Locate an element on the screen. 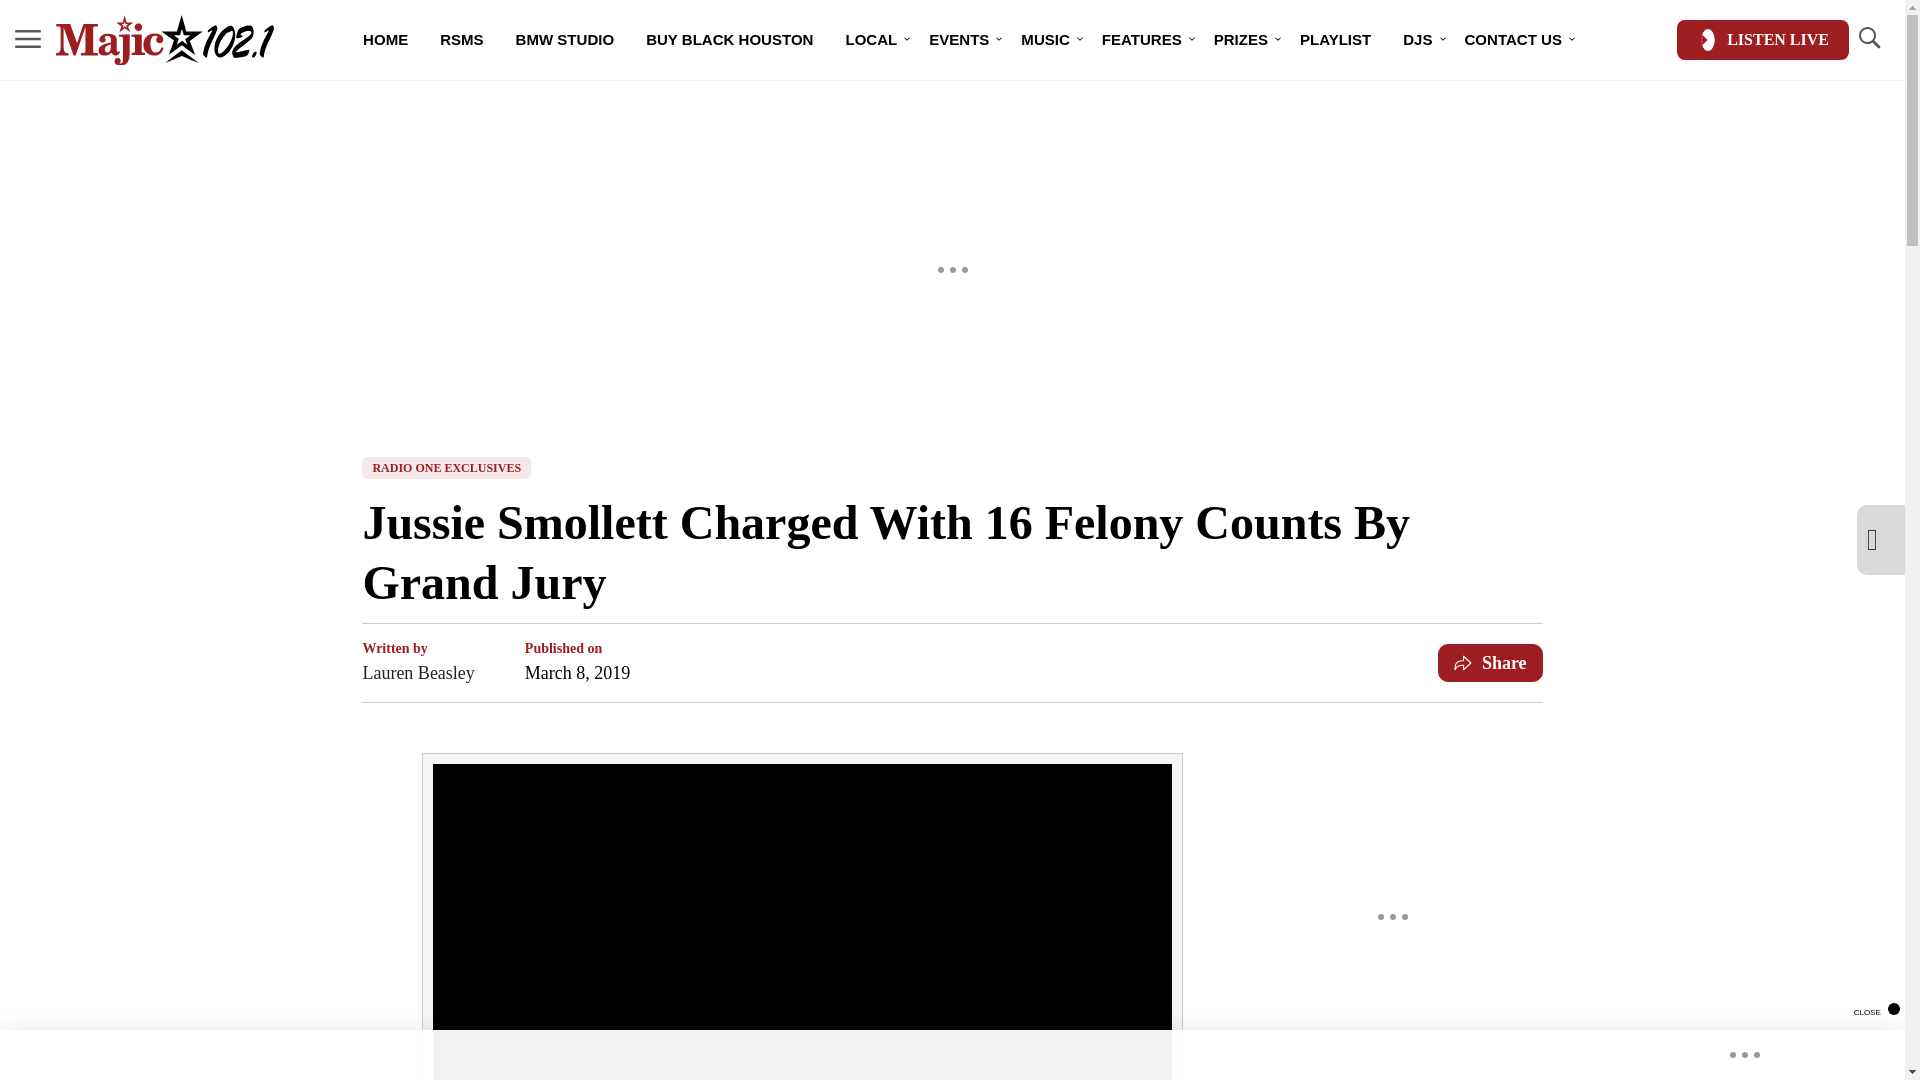 Image resolution: width=1920 pixels, height=1080 pixels. TOGGLE SEARCH is located at coordinates (1868, 38).